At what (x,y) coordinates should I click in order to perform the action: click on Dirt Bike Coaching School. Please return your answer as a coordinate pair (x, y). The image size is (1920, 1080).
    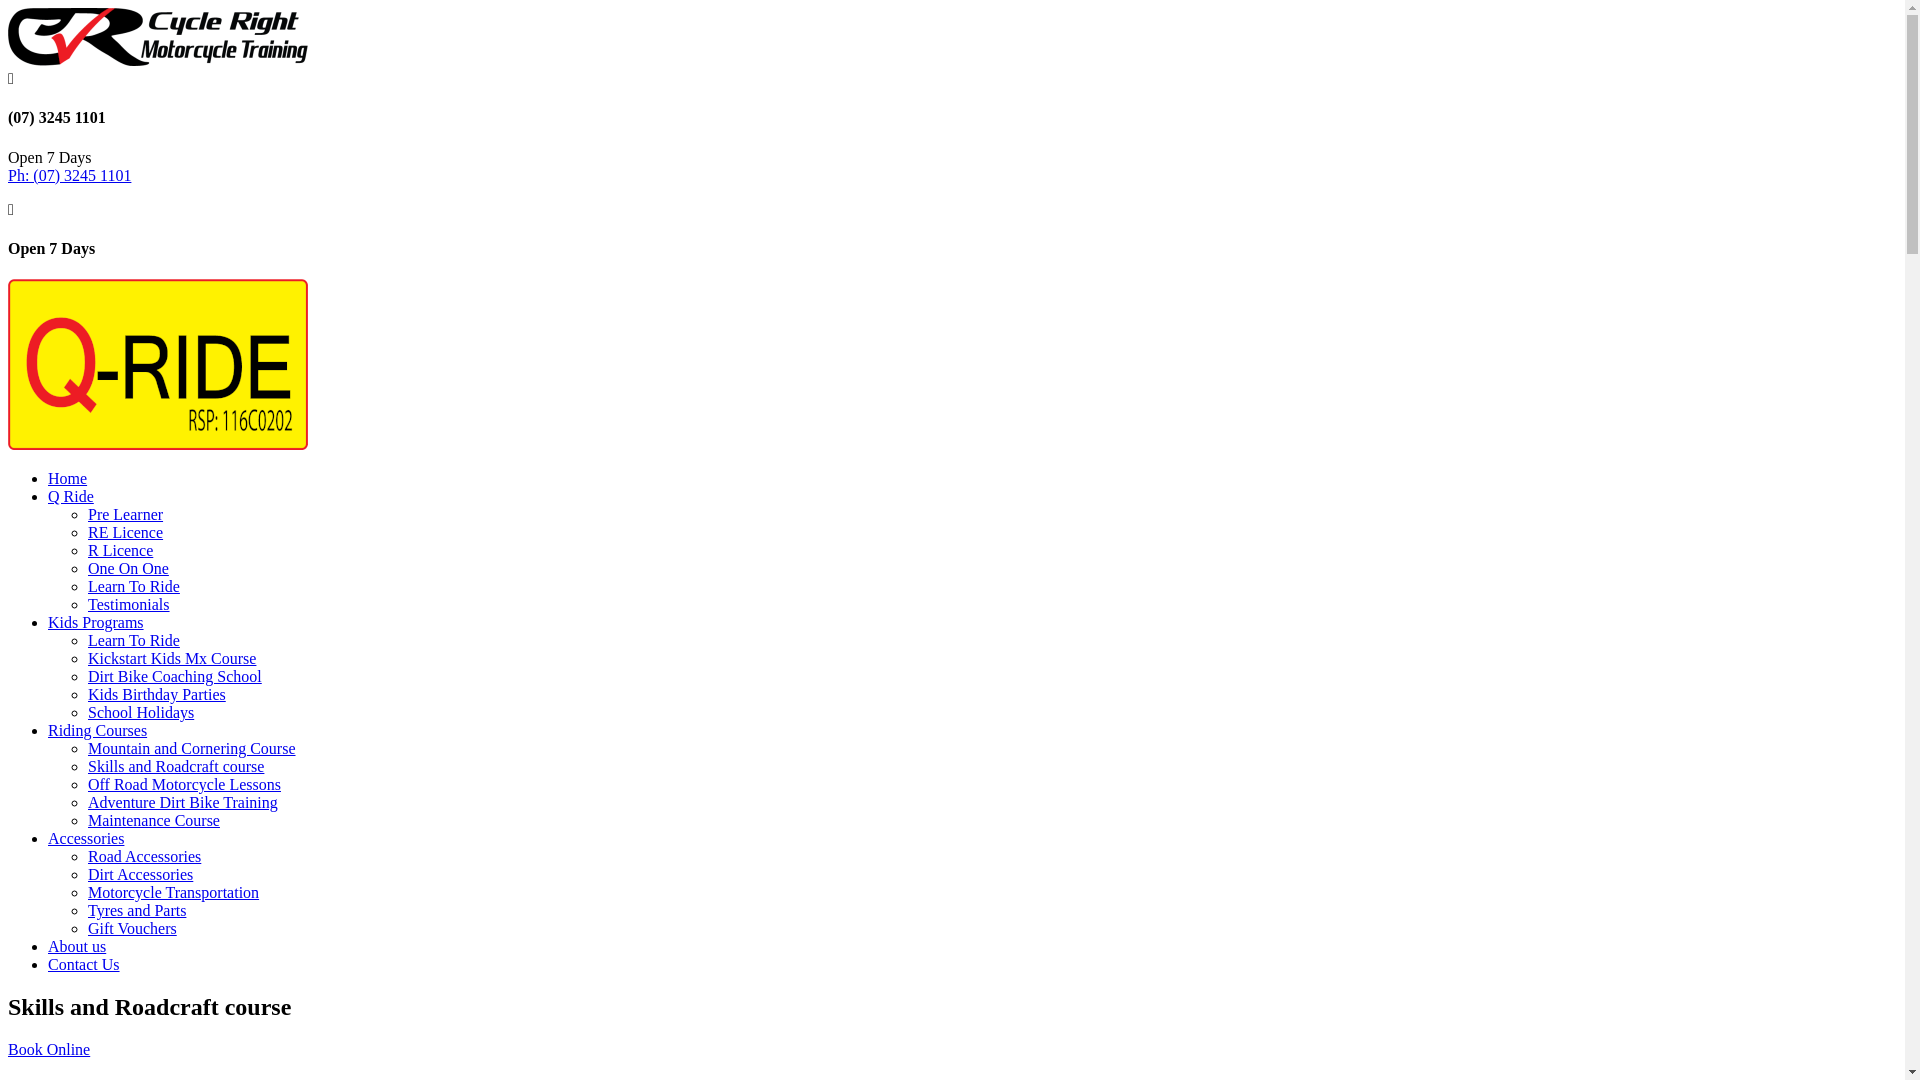
    Looking at the image, I should click on (175, 676).